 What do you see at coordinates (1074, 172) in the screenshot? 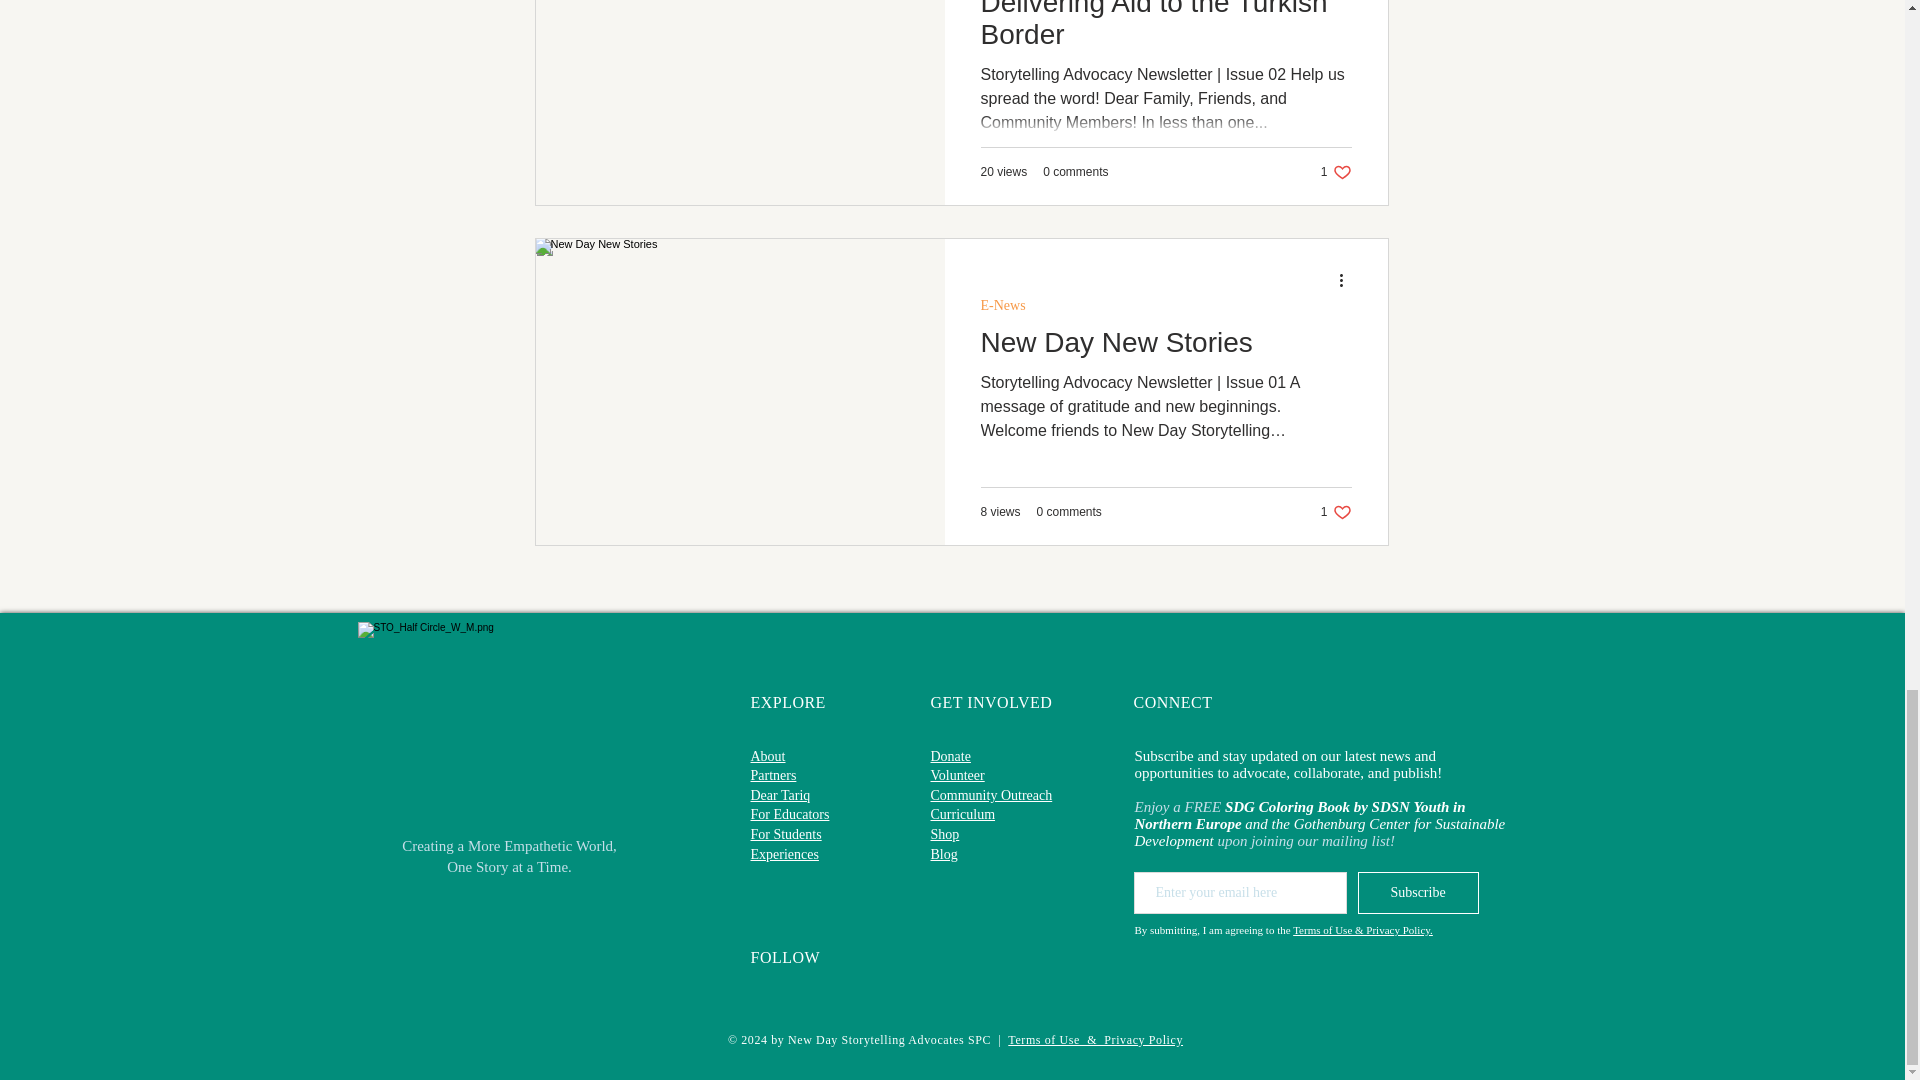
I see `0 comments` at bounding box center [1074, 172].